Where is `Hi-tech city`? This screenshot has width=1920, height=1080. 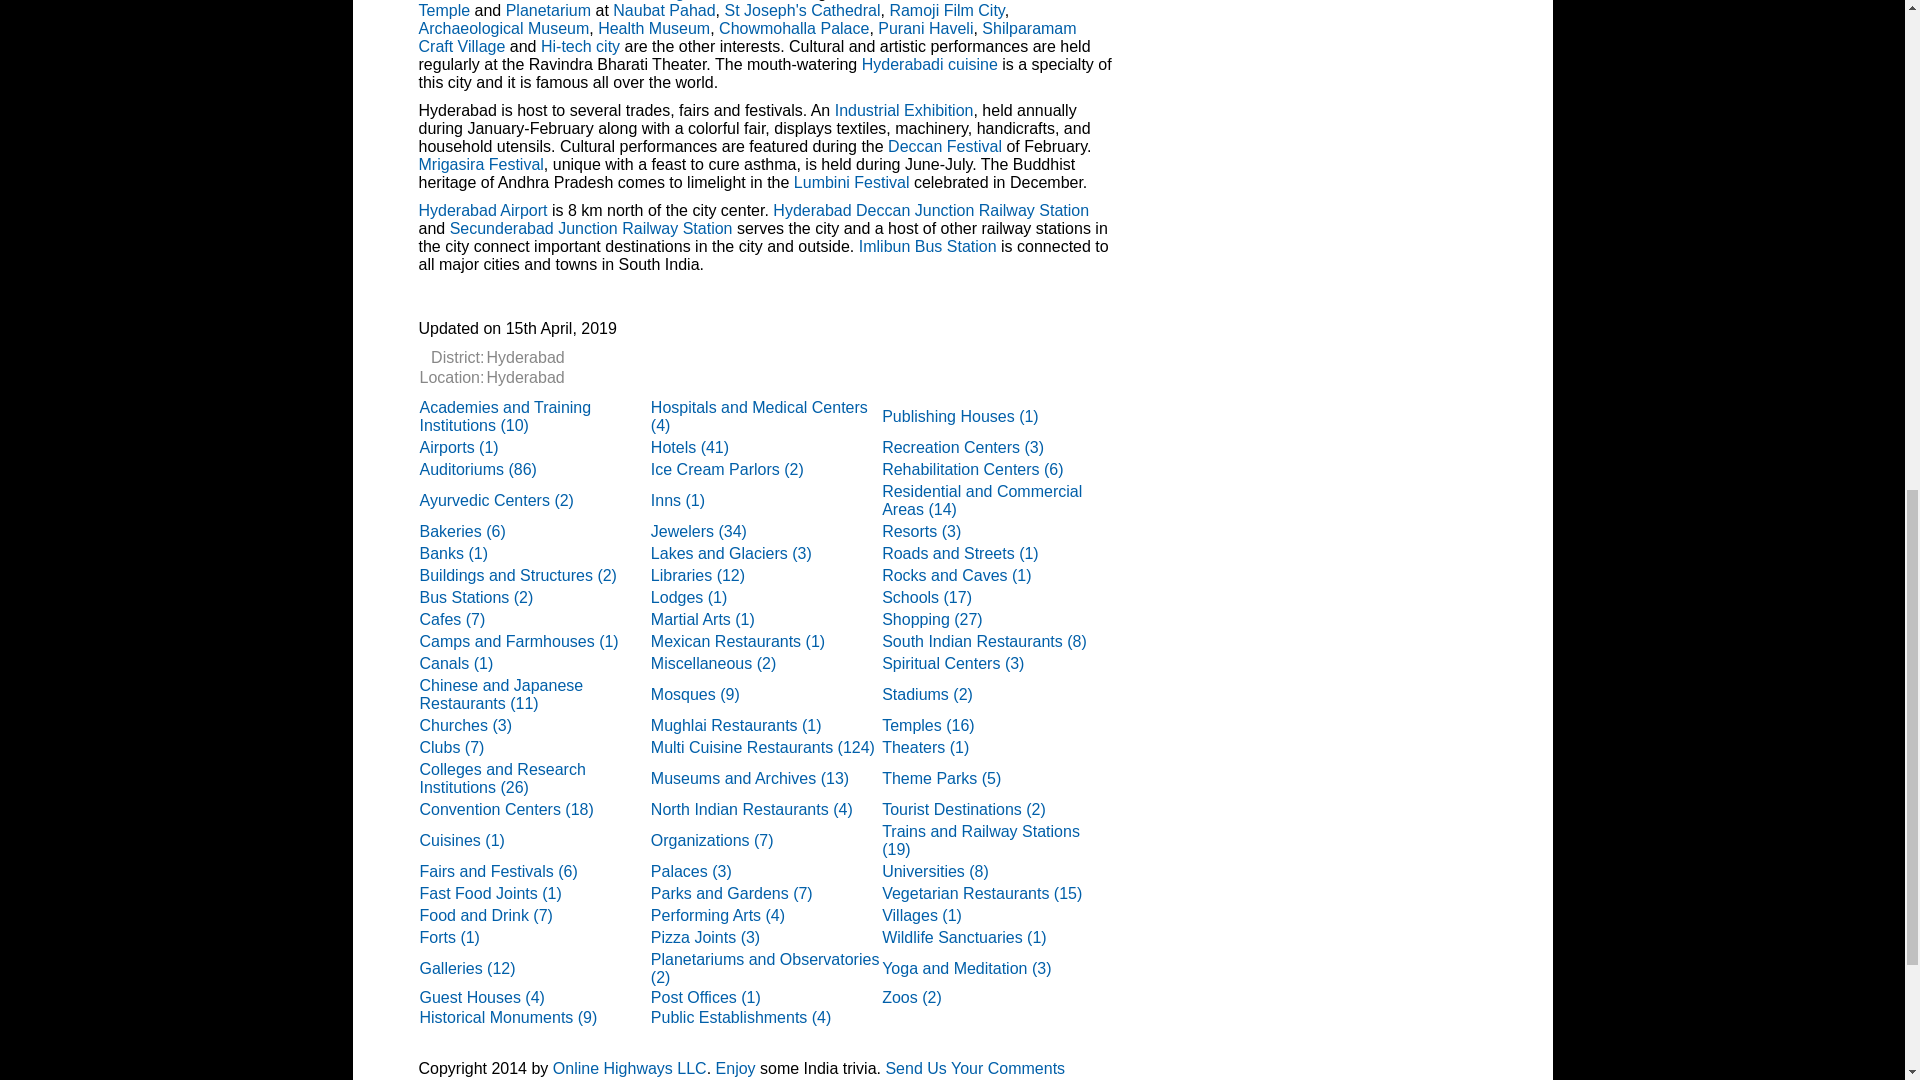 Hi-tech city is located at coordinates (580, 46).